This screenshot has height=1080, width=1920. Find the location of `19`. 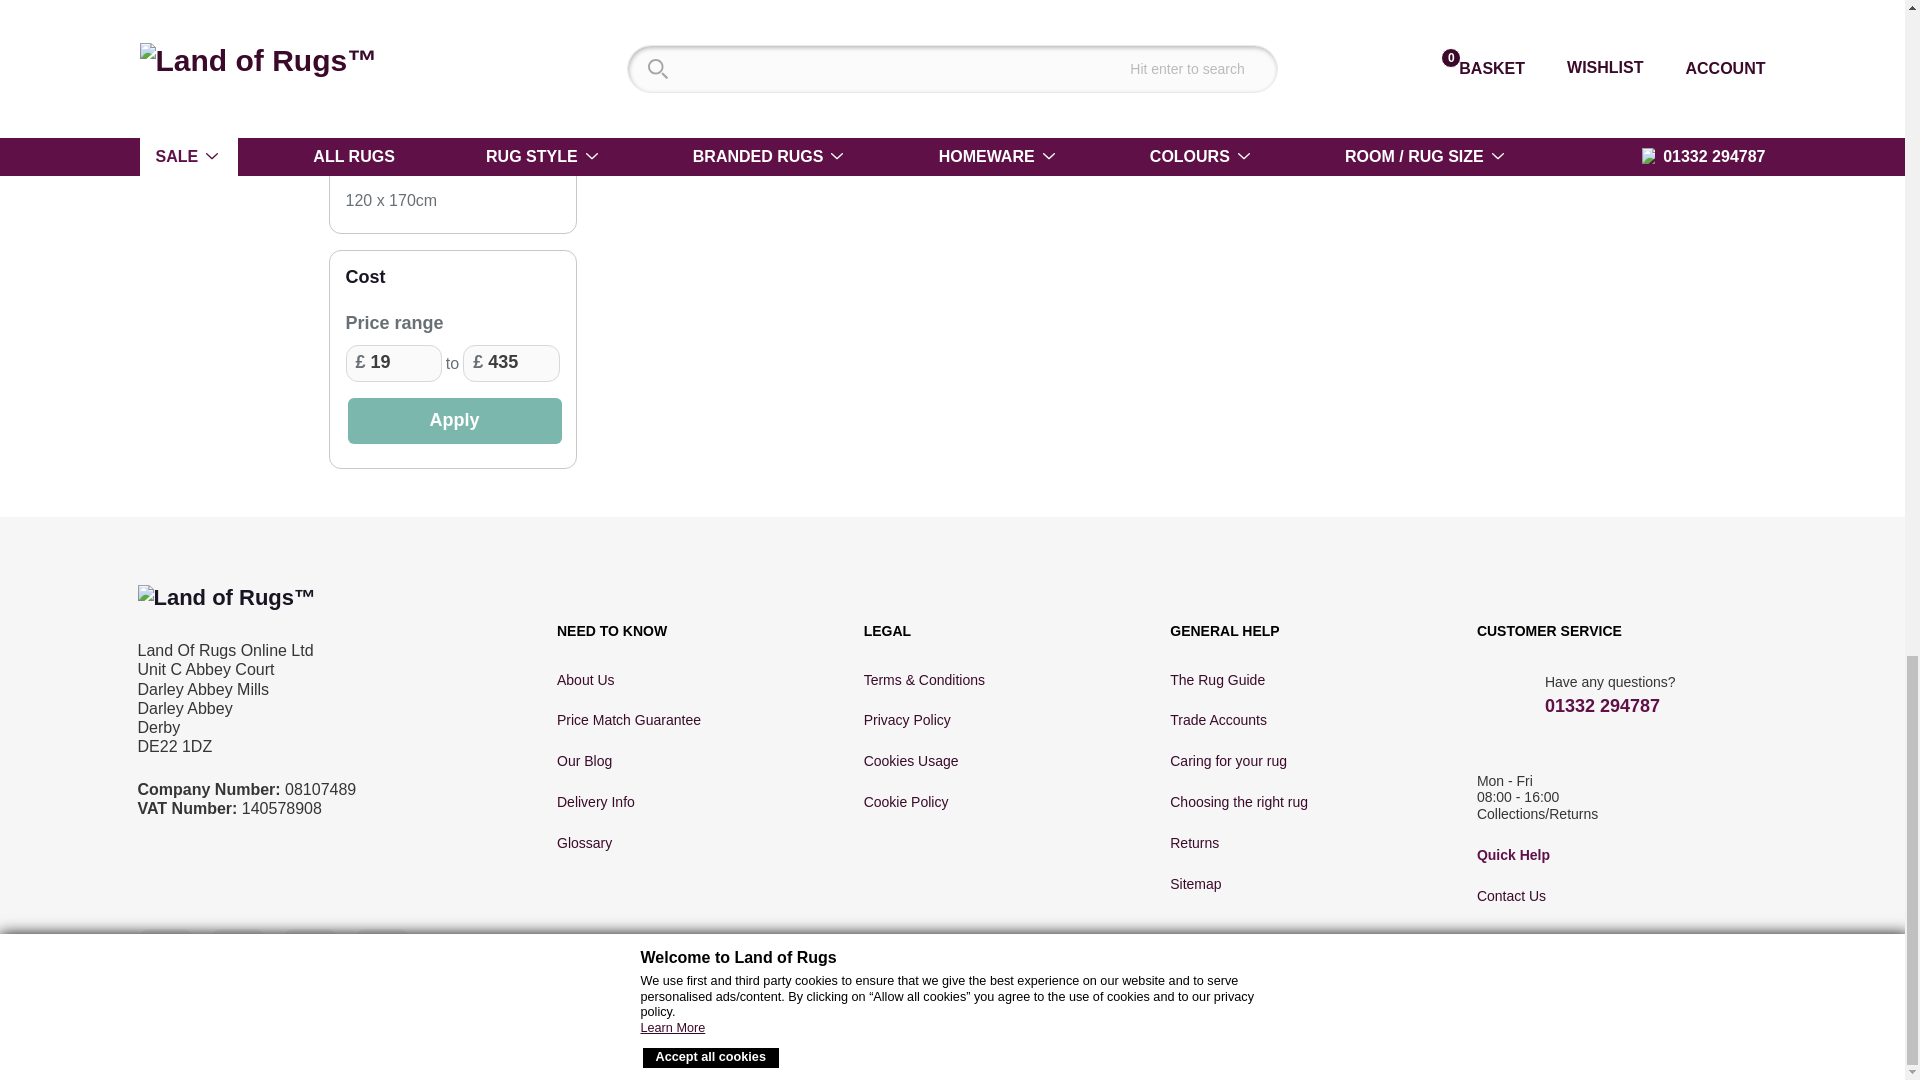

19 is located at coordinates (393, 364).